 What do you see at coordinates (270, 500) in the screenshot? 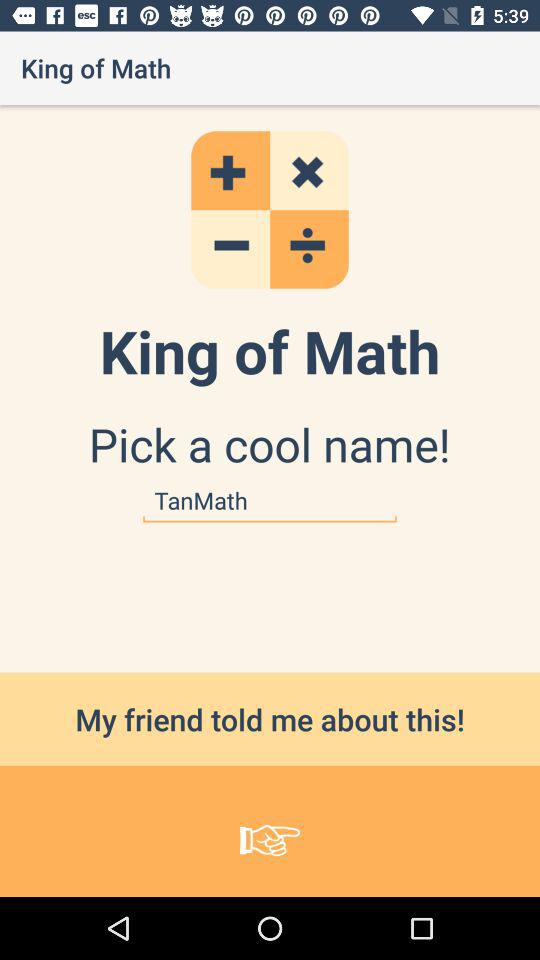
I see `choose the tanmath` at bounding box center [270, 500].